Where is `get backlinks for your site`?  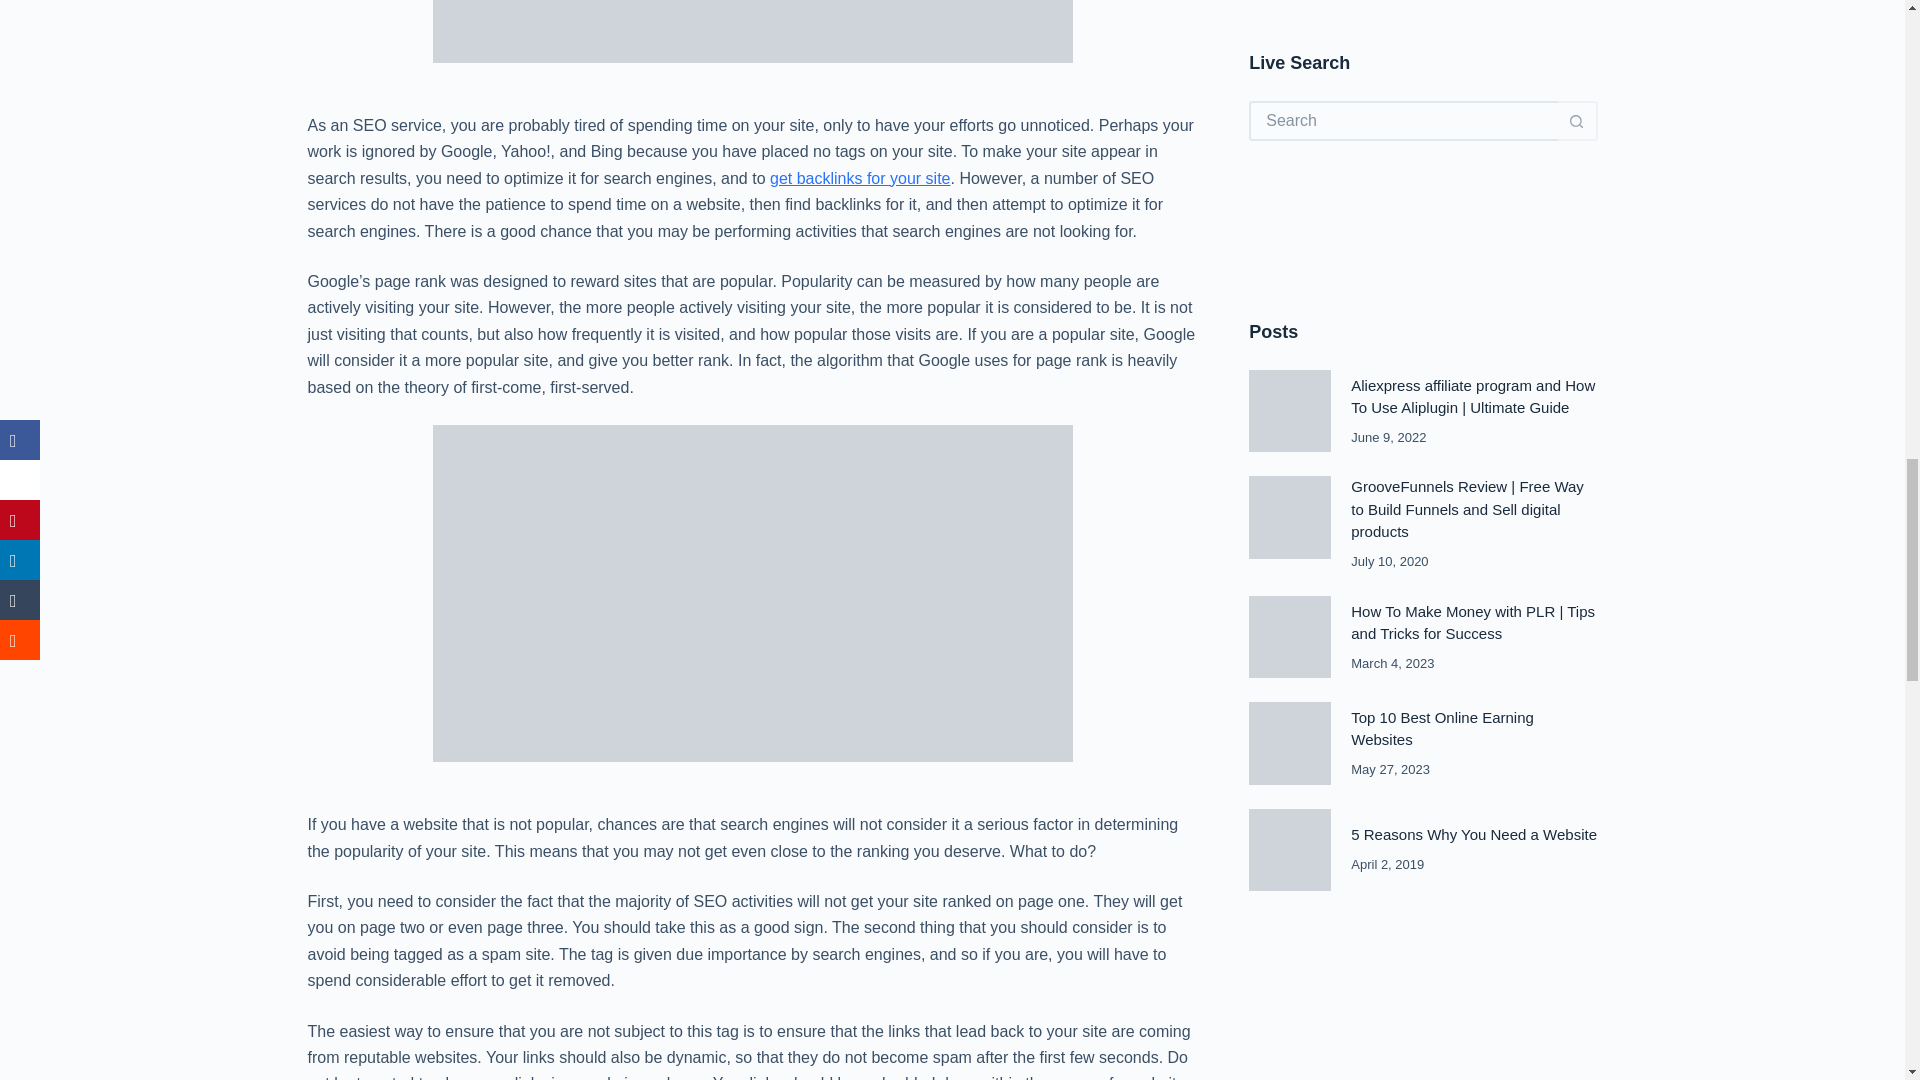
get backlinks for your site is located at coordinates (860, 178).